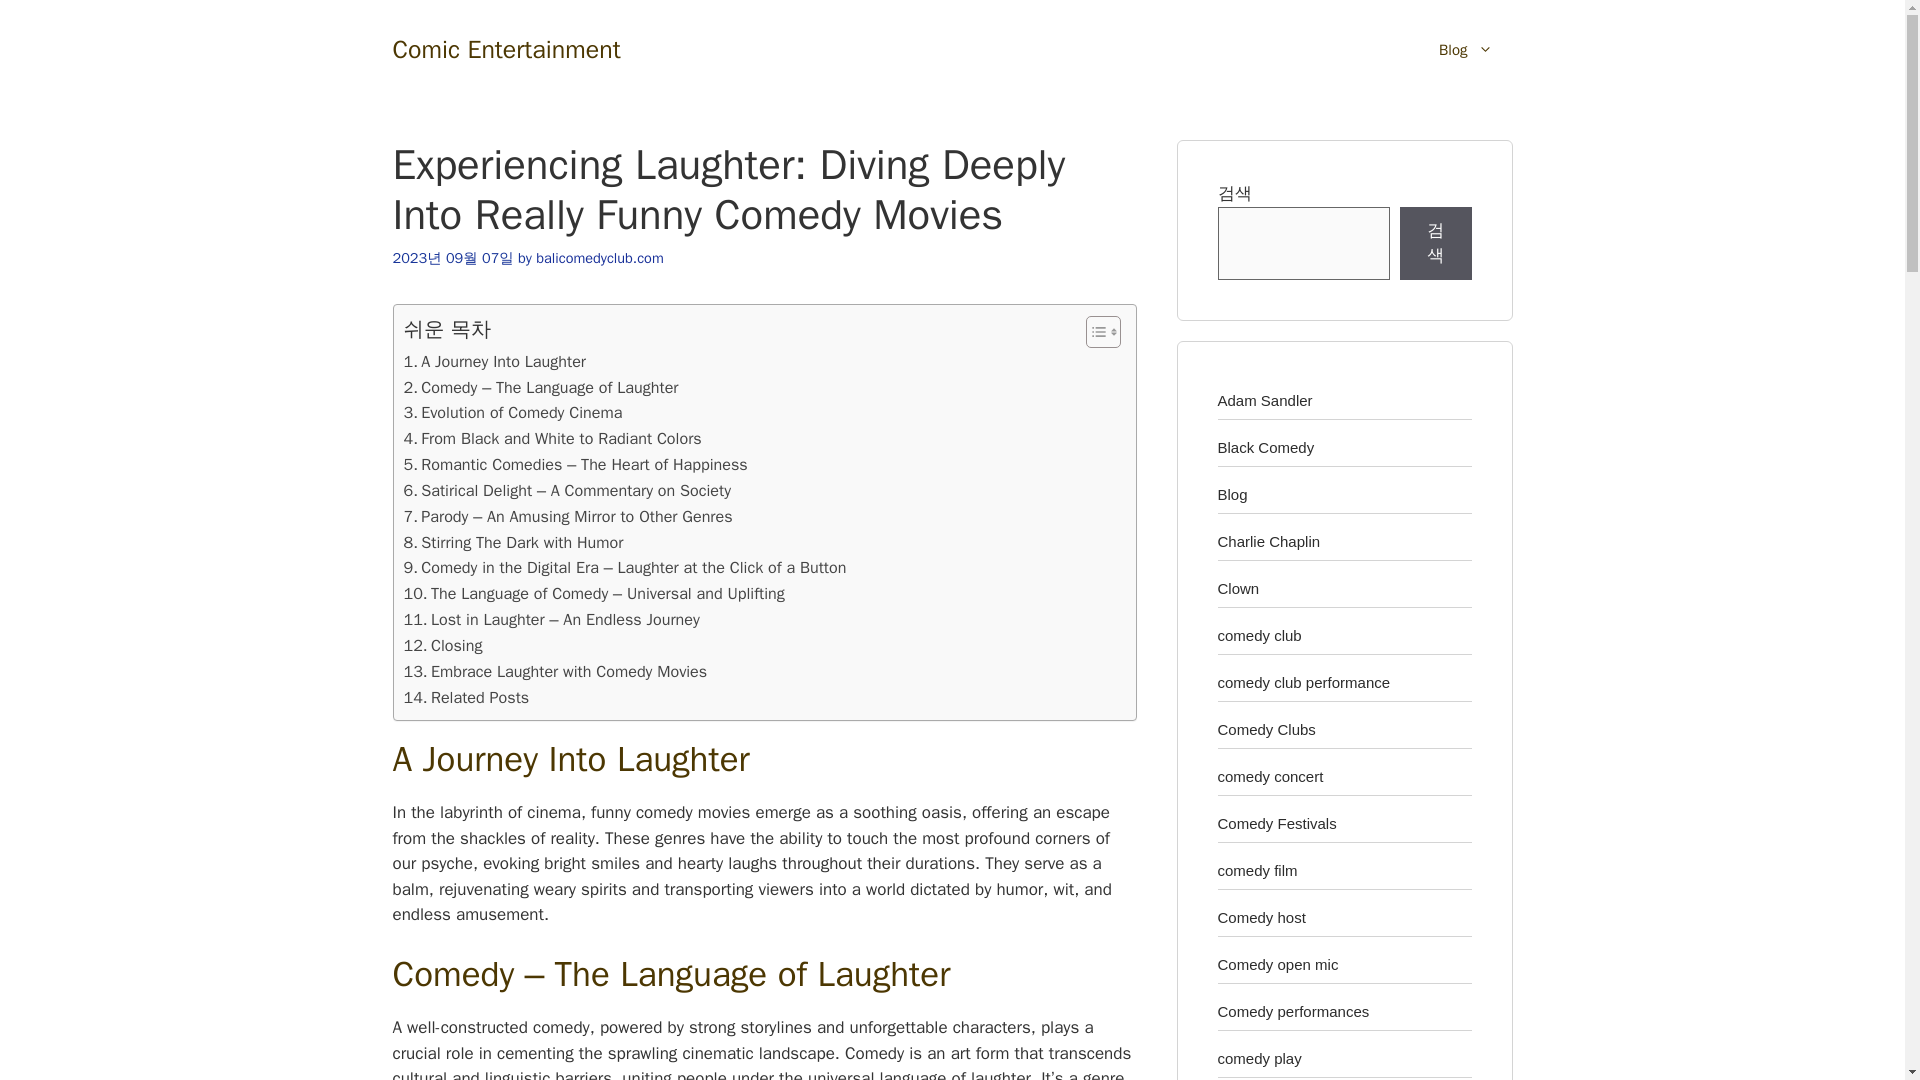 This screenshot has width=1920, height=1080. What do you see at coordinates (512, 412) in the screenshot?
I see `Evolution of Comedy Cinema` at bounding box center [512, 412].